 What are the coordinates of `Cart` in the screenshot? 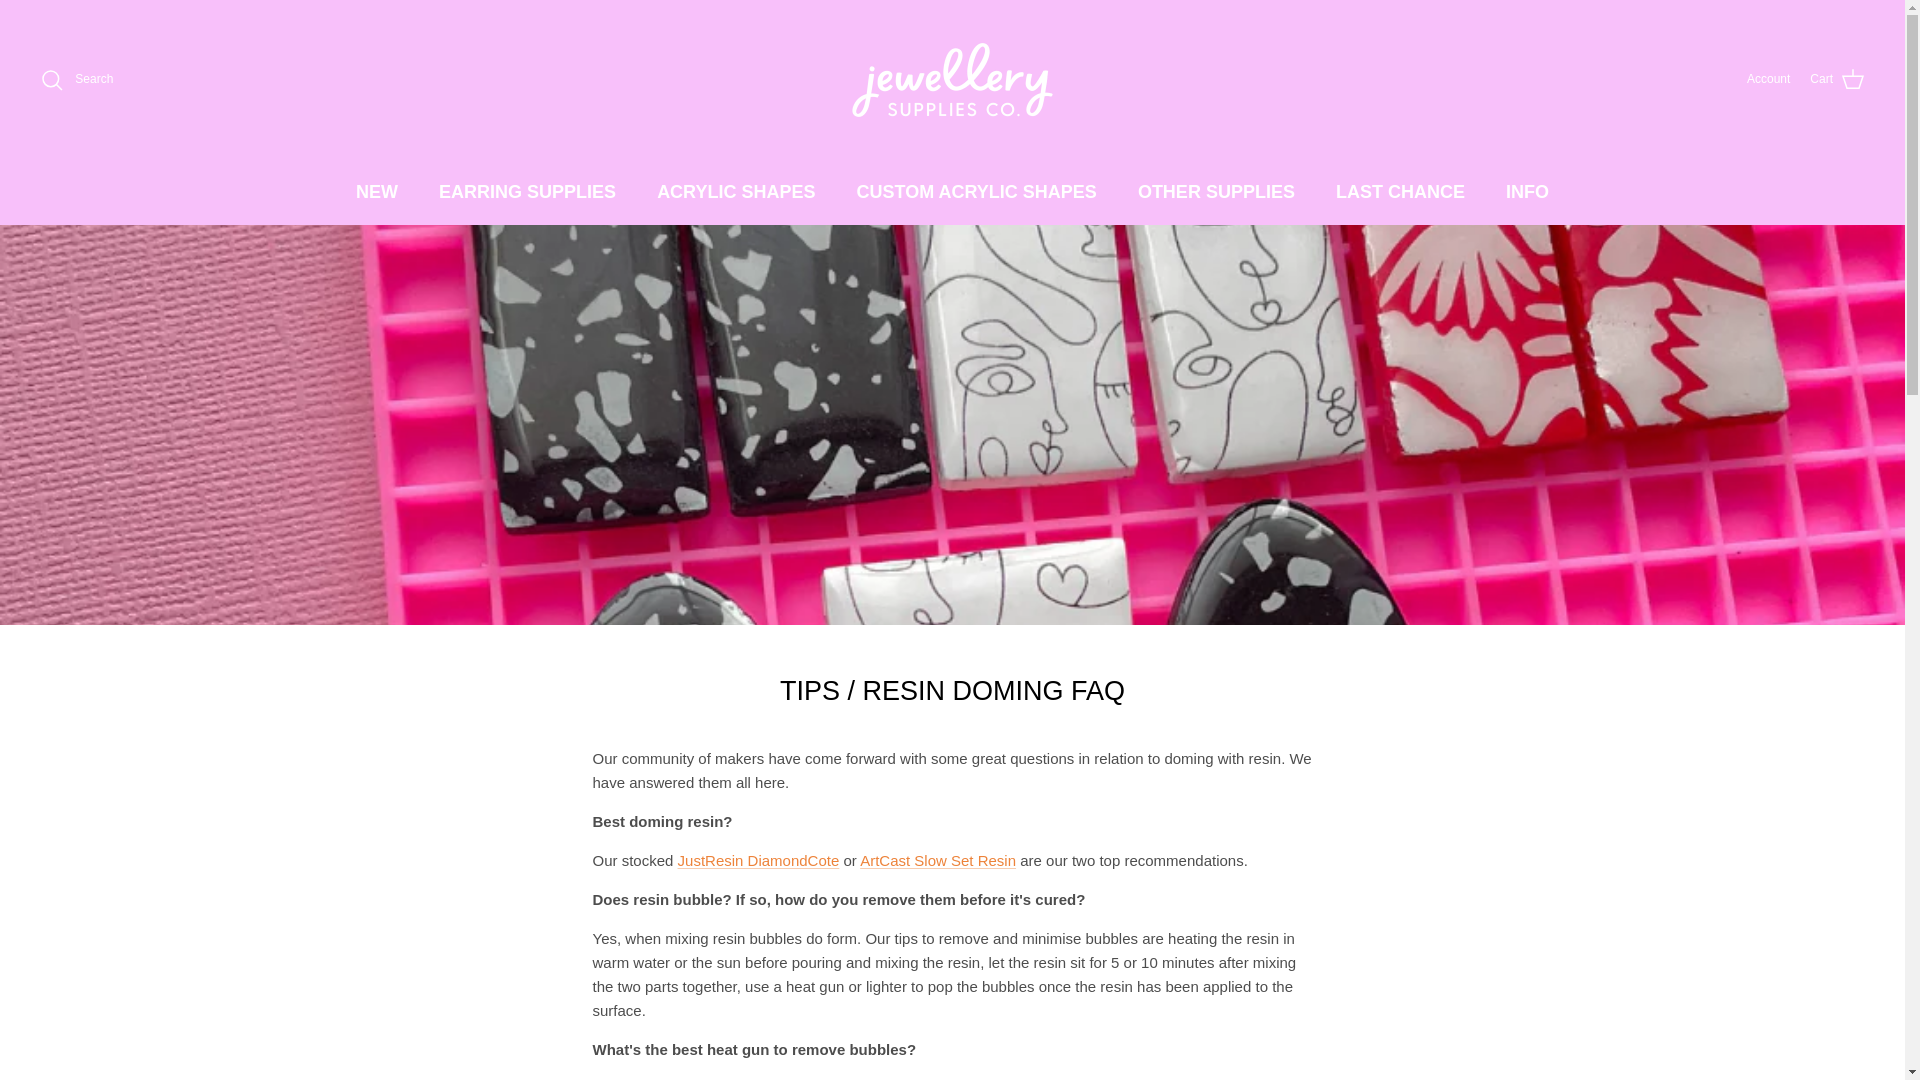 It's located at (1837, 79).